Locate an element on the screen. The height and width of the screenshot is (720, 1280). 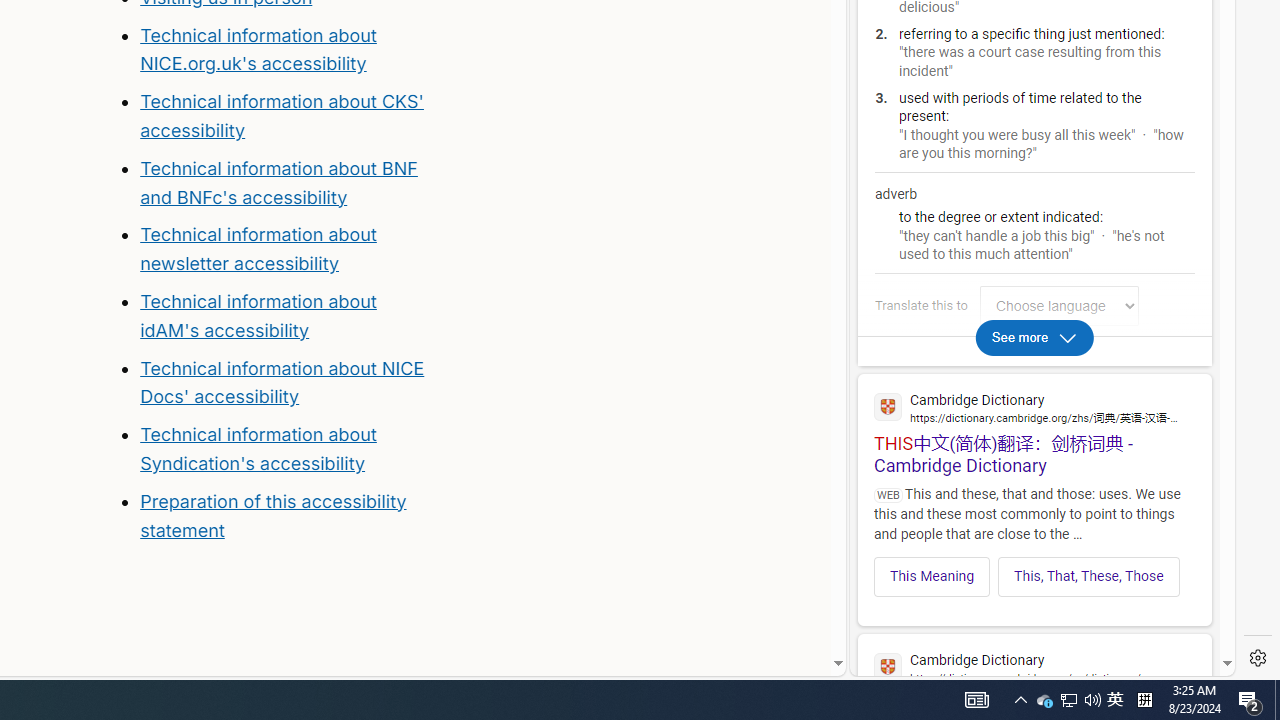
Technical information about CKS' accessibility is located at coordinates (281, 116).